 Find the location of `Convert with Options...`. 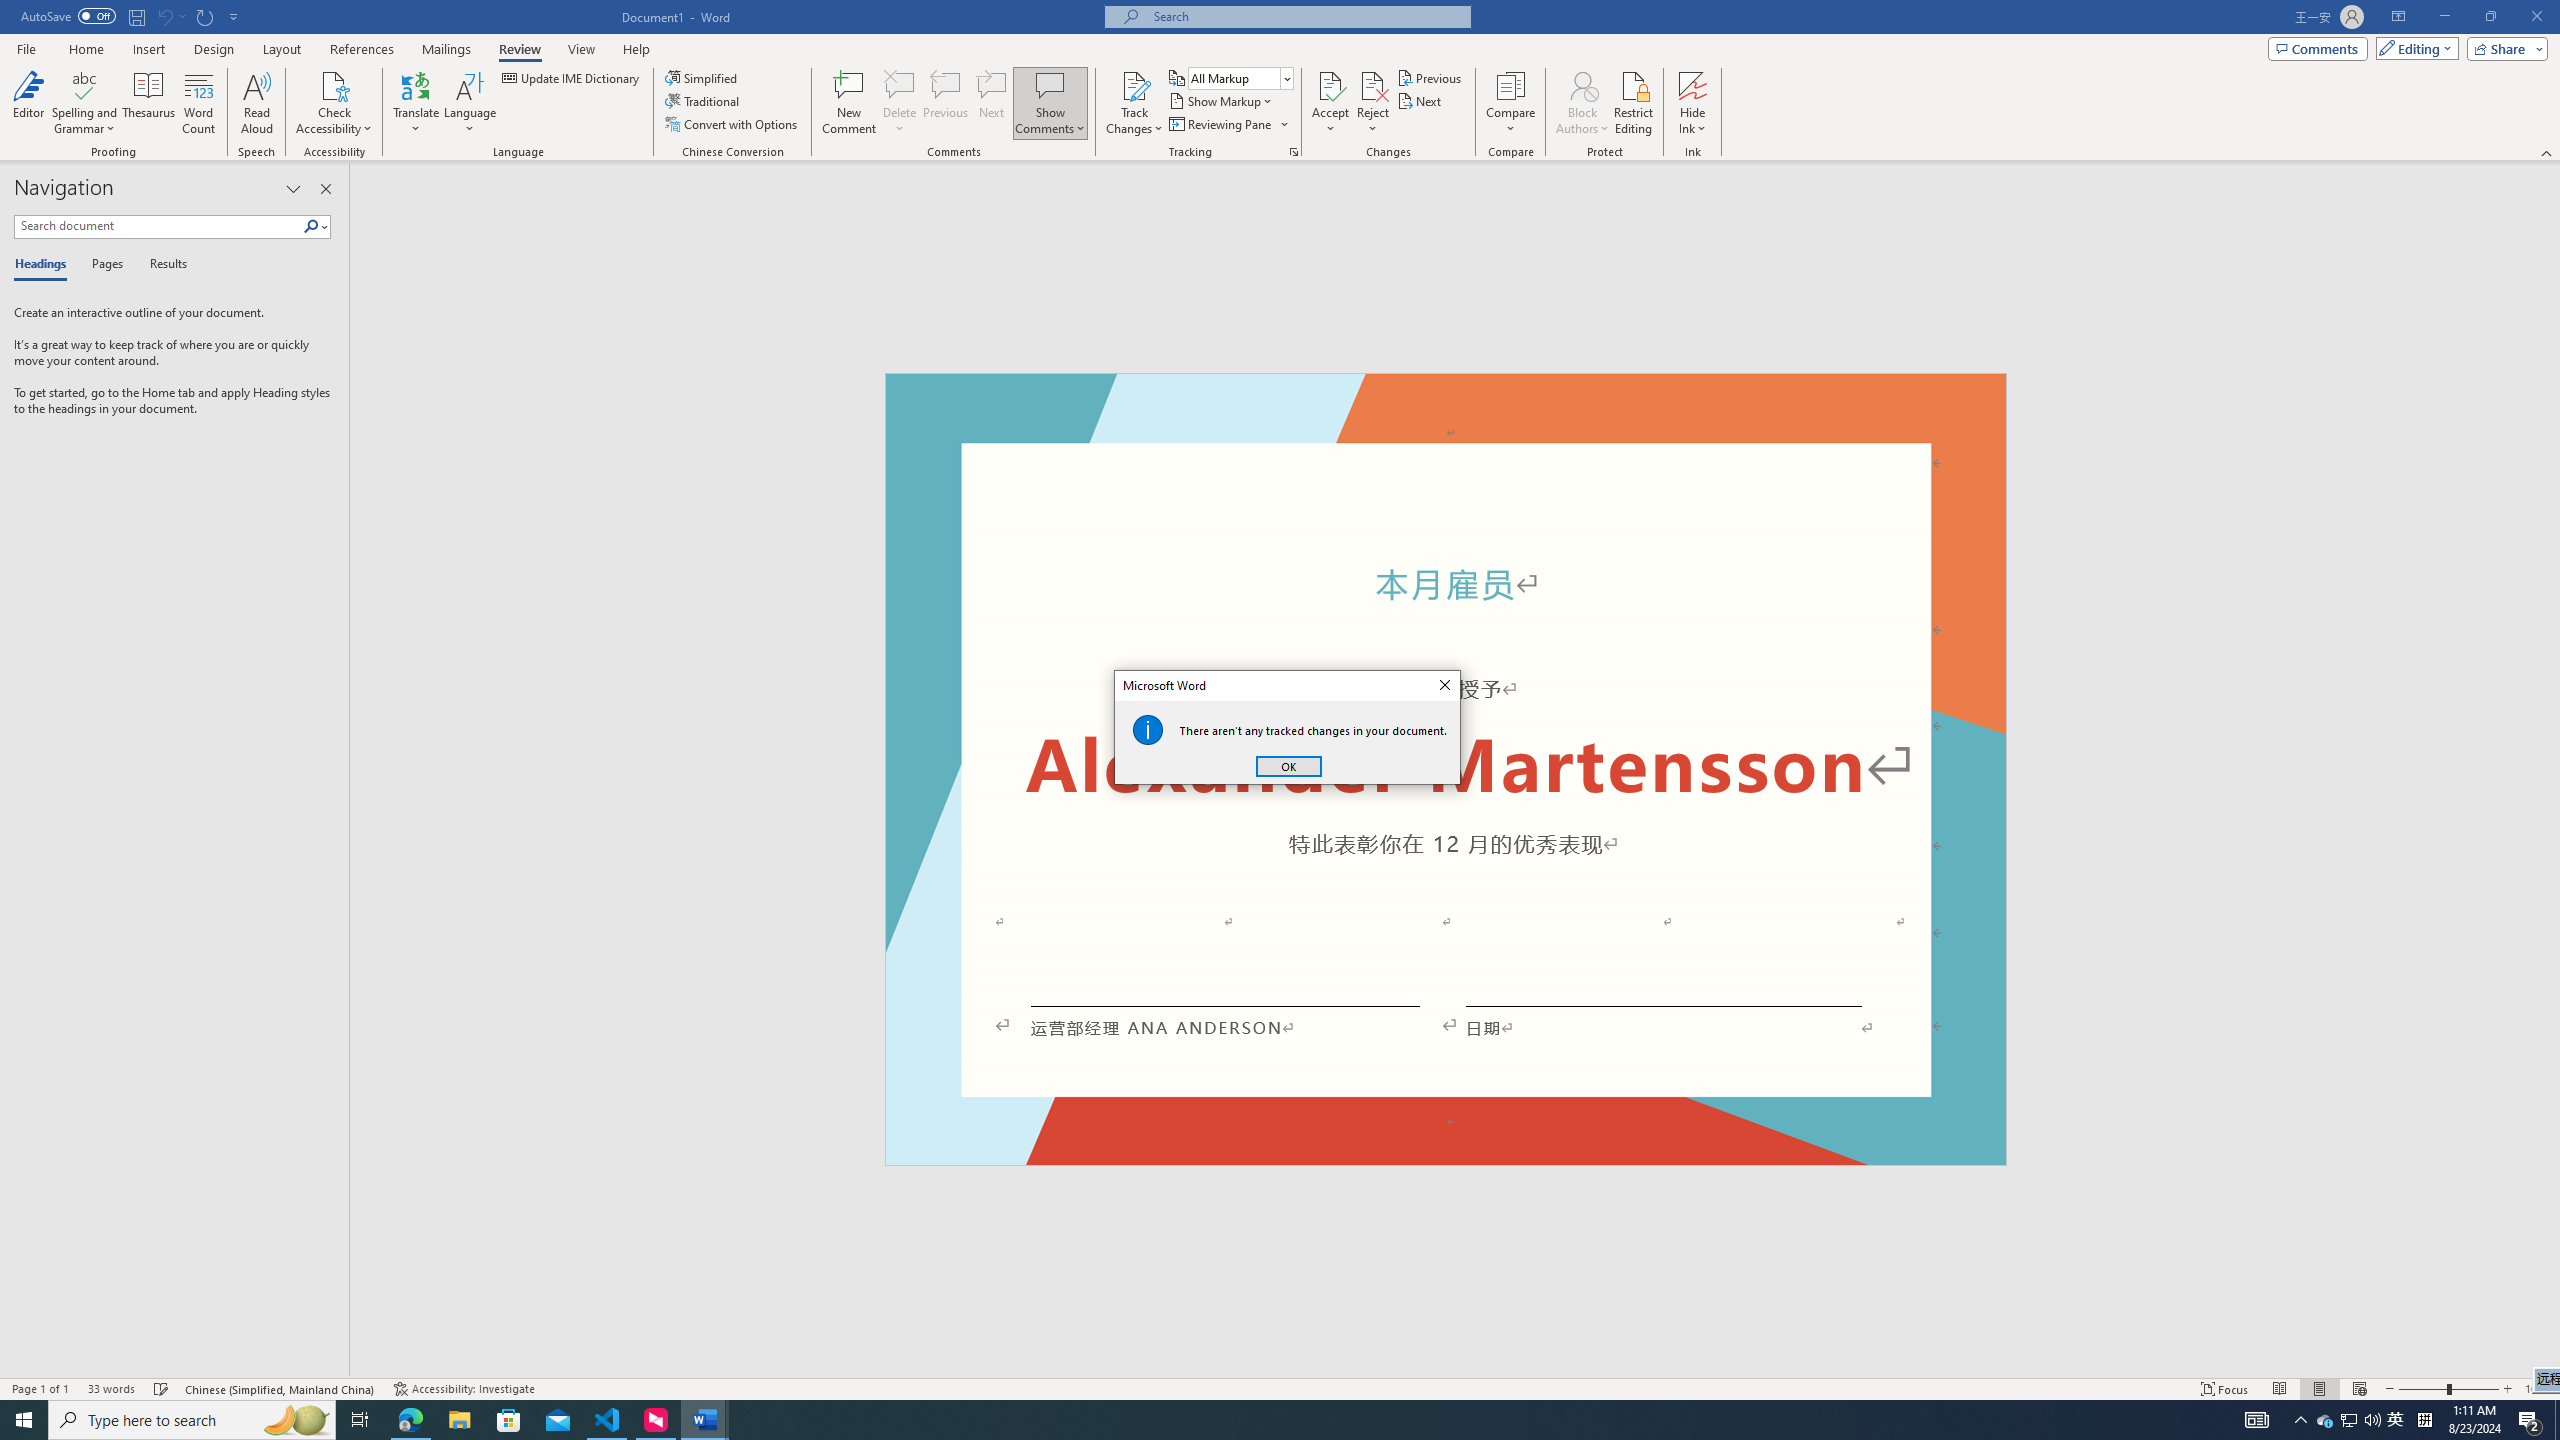

Convert with Options... is located at coordinates (733, 124).